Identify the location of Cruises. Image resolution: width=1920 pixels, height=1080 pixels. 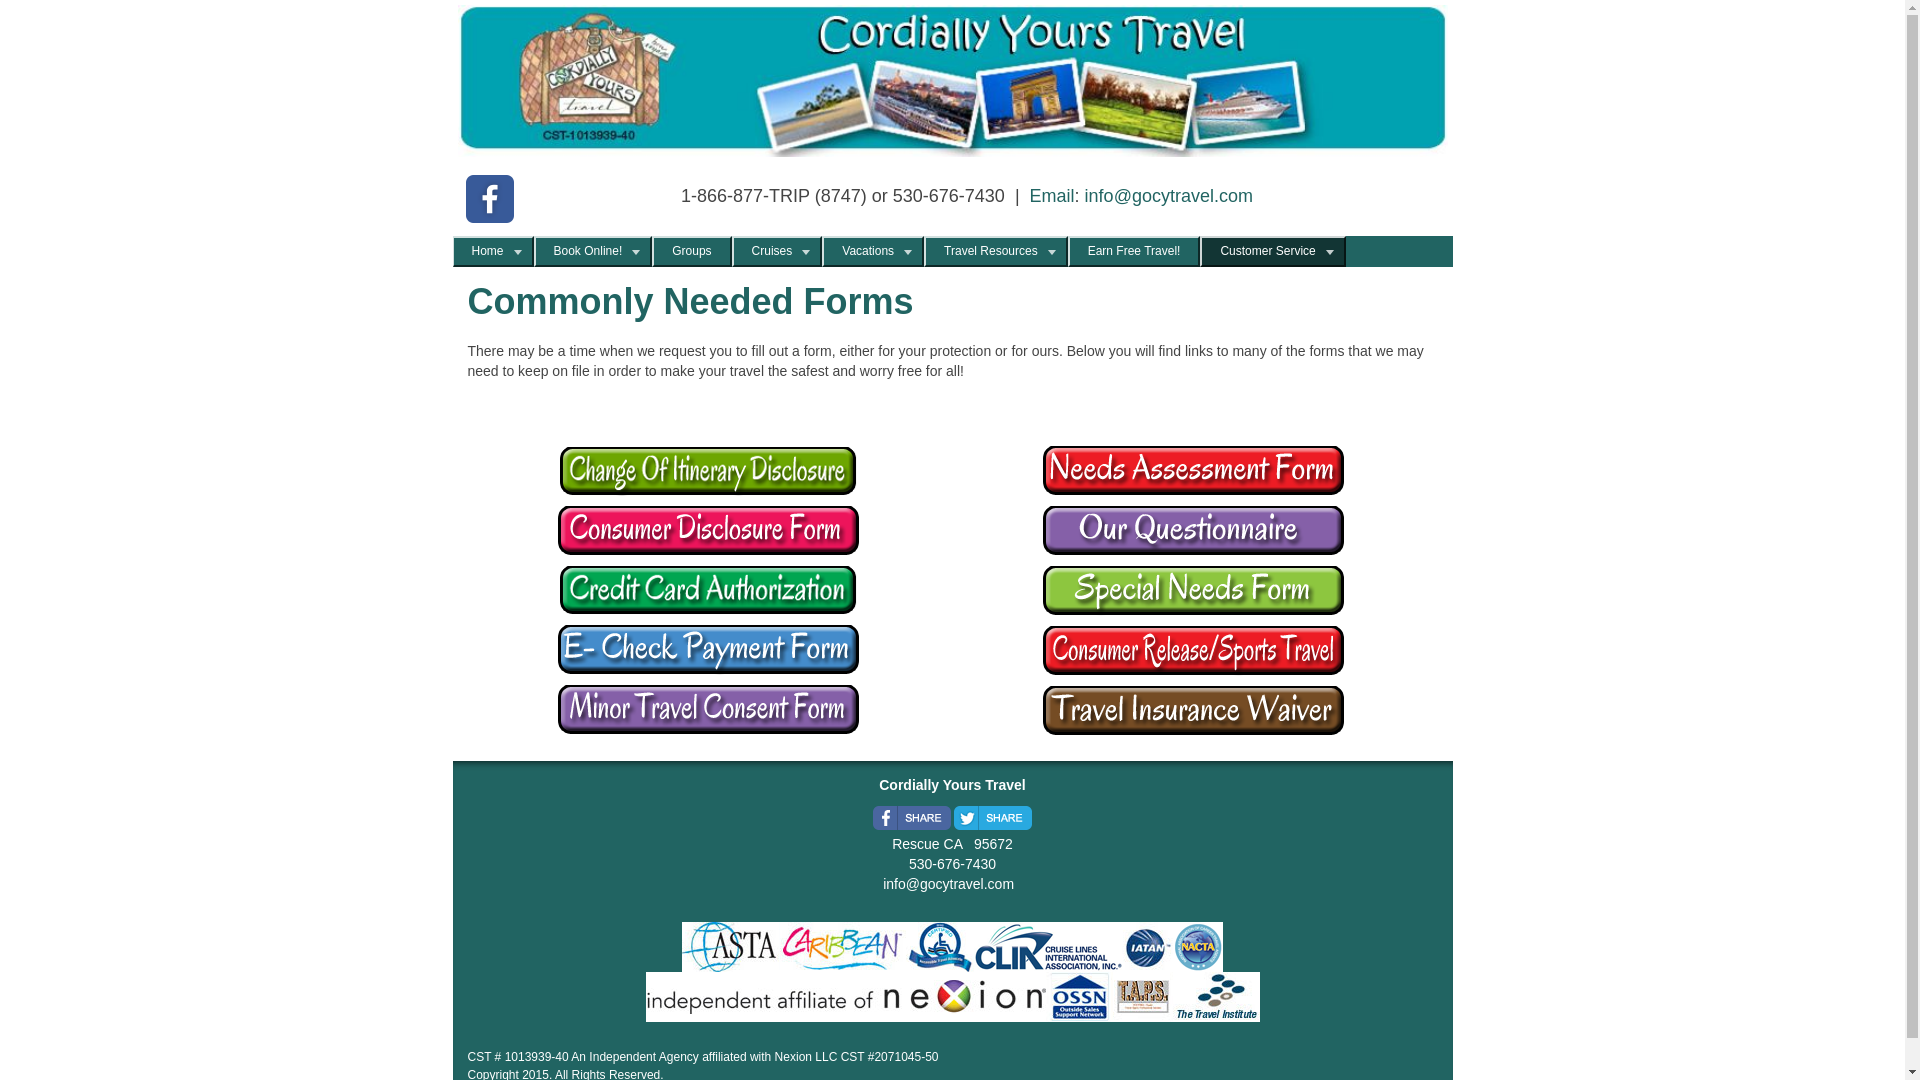
(772, 250).